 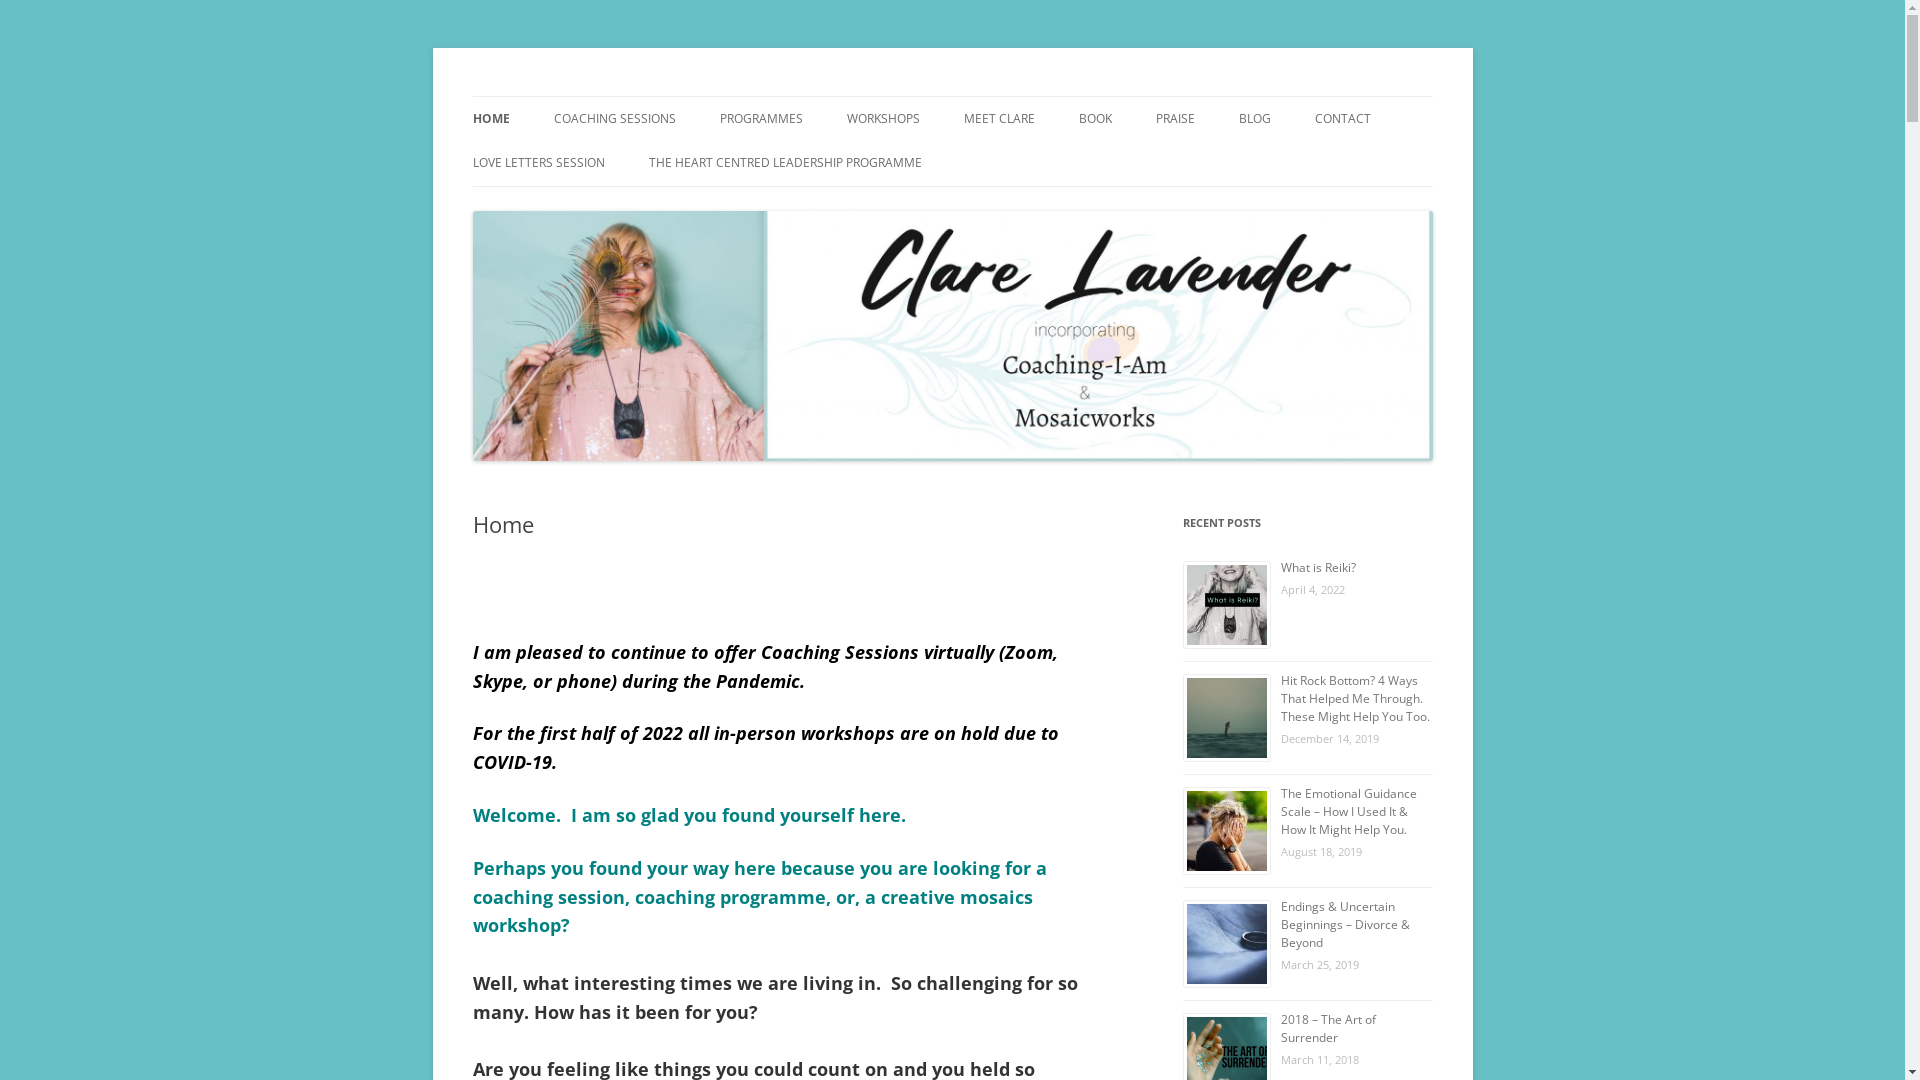 What do you see at coordinates (952, 96) in the screenshot?
I see `Skip to content` at bounding box center [952, 96].